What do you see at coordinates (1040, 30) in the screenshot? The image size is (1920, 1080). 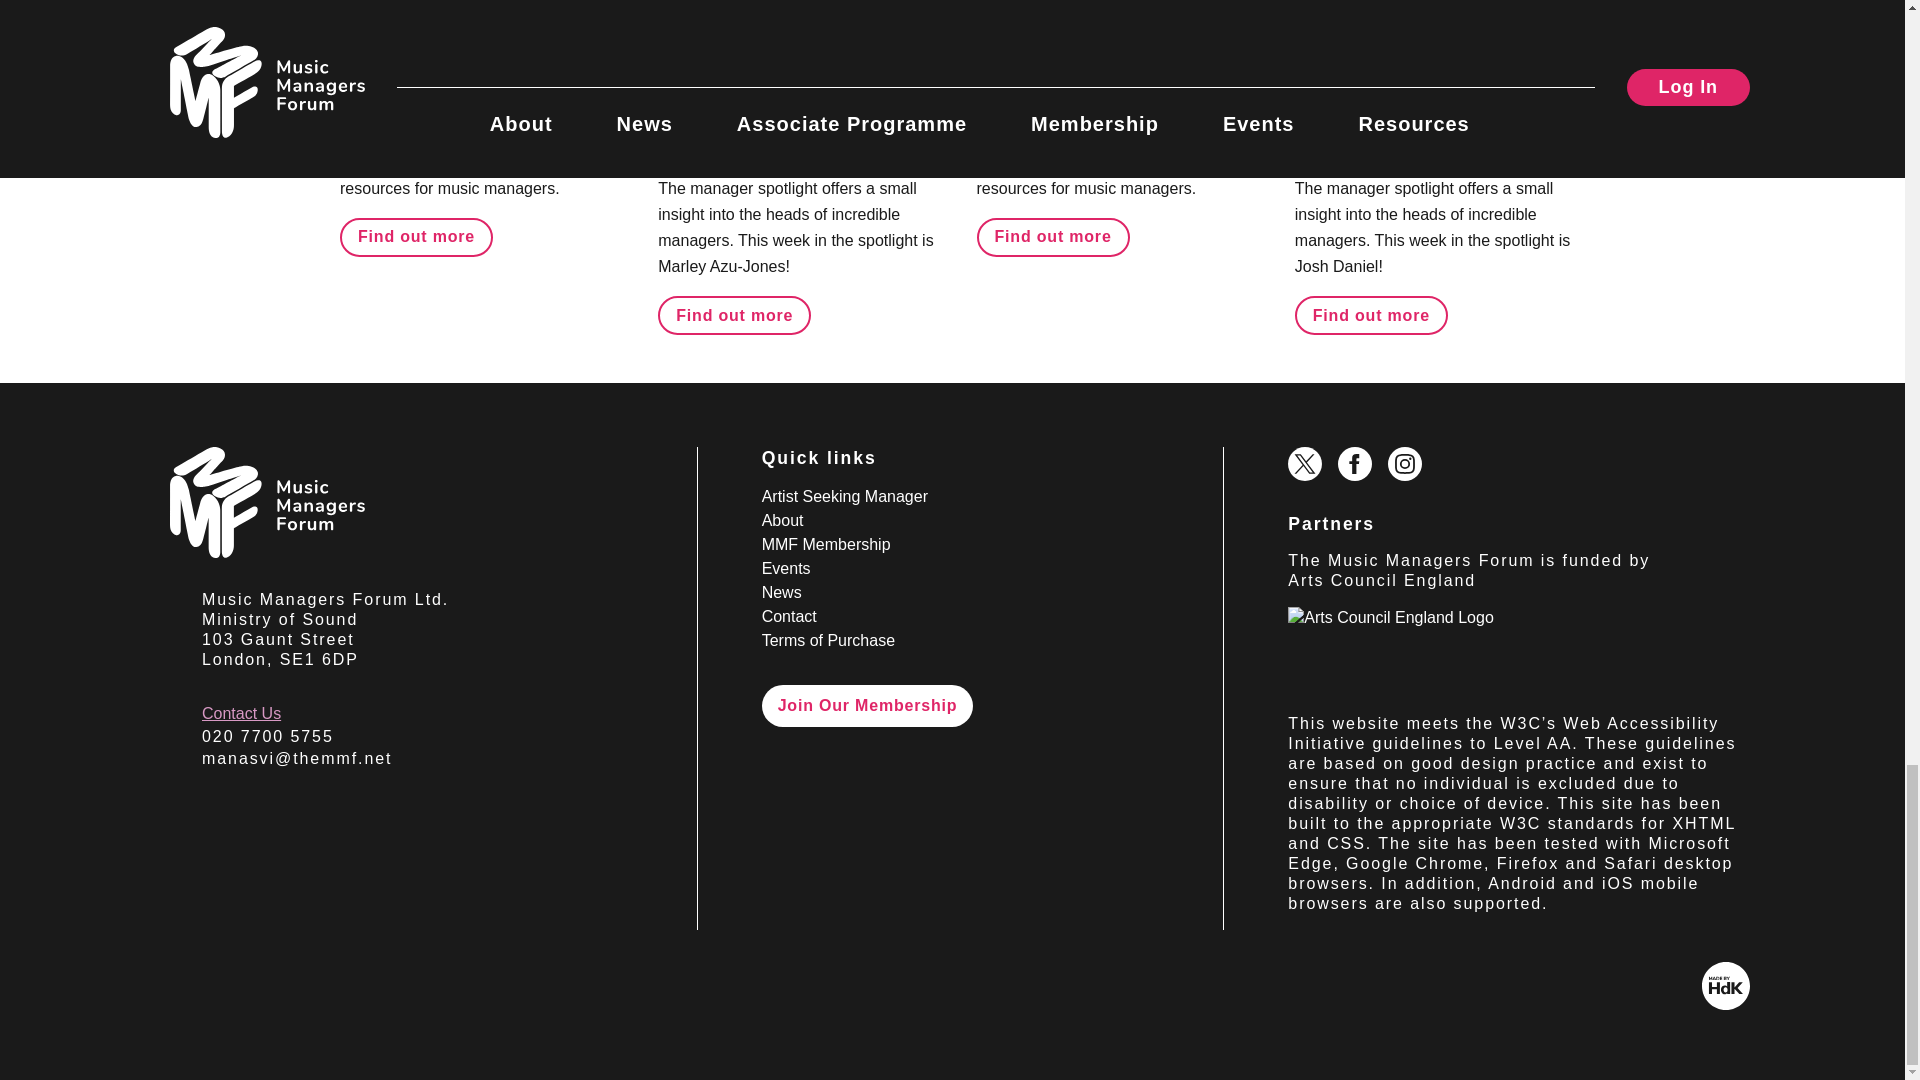 I see `MMF Updates` at bounding box center [1040, 30].